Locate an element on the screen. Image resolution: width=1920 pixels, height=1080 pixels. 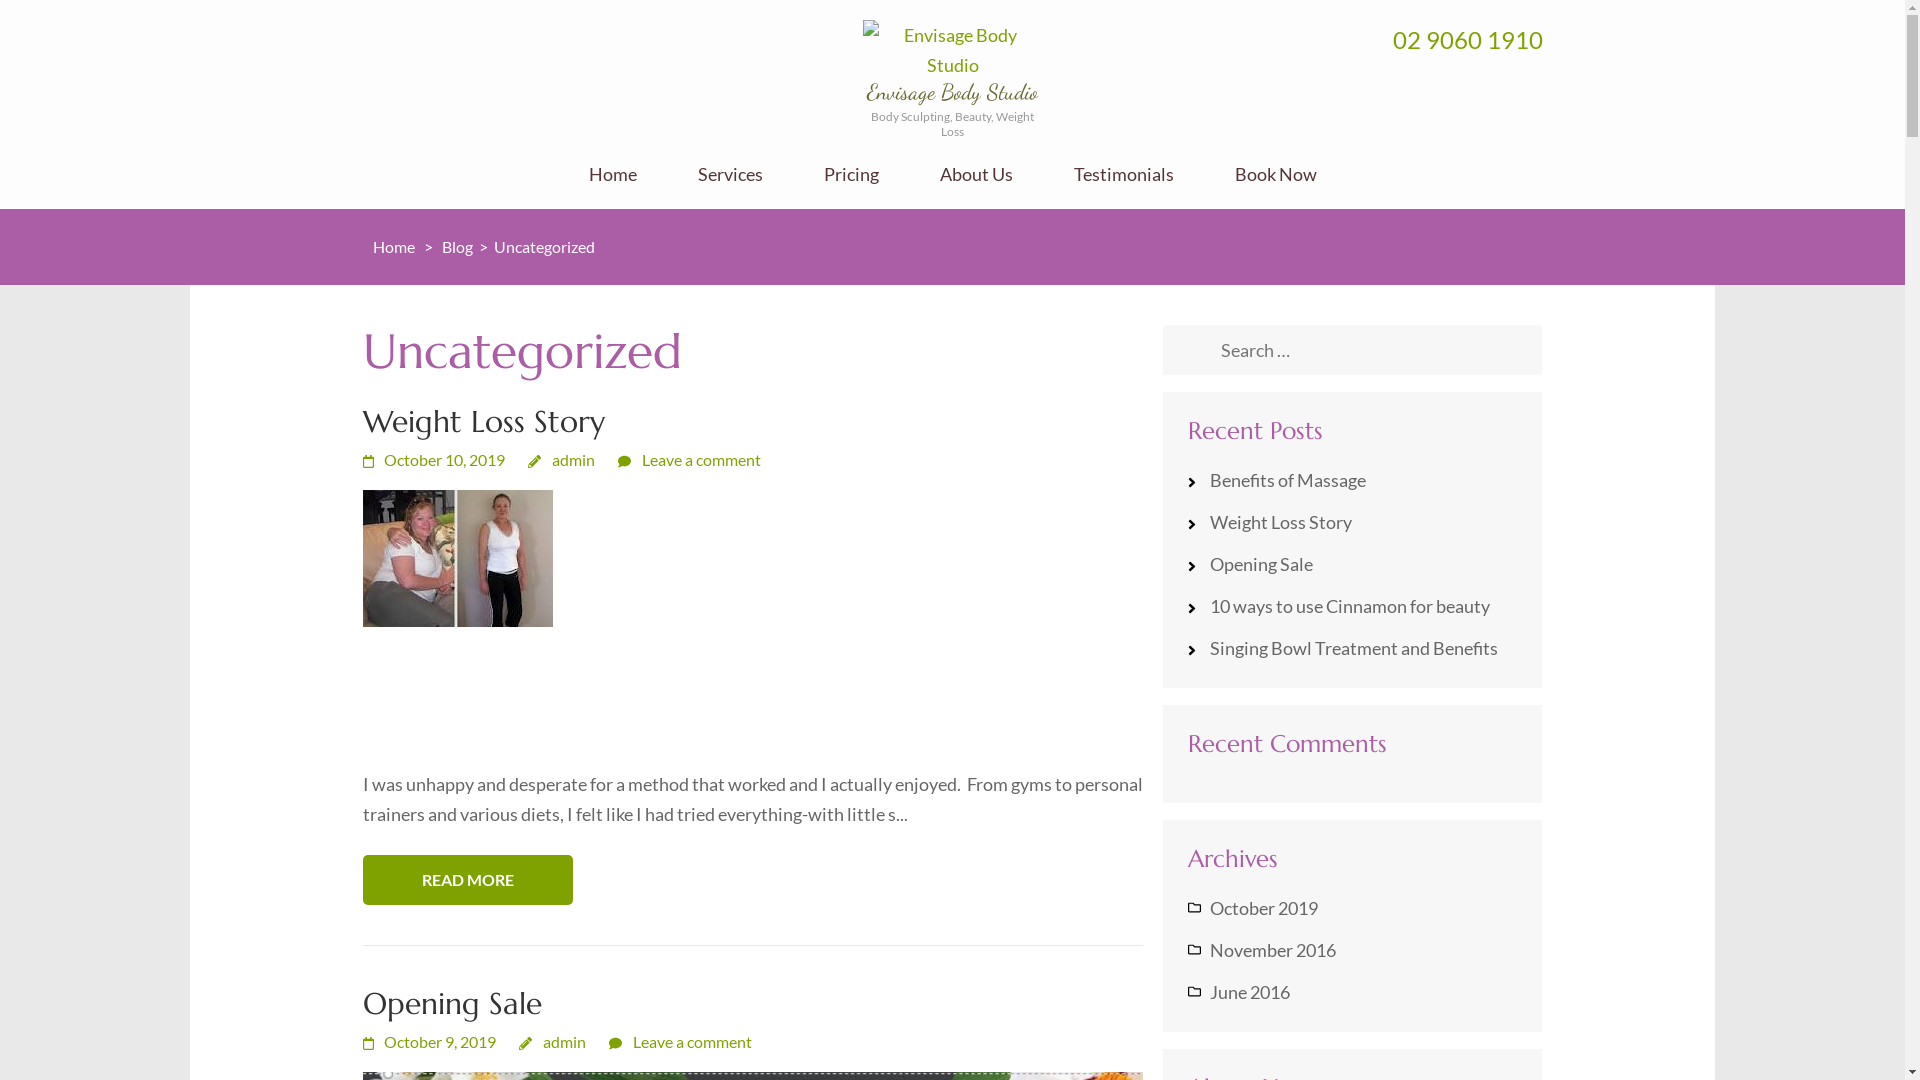
October 9, 2019 is located at coordinates (428, 1042).